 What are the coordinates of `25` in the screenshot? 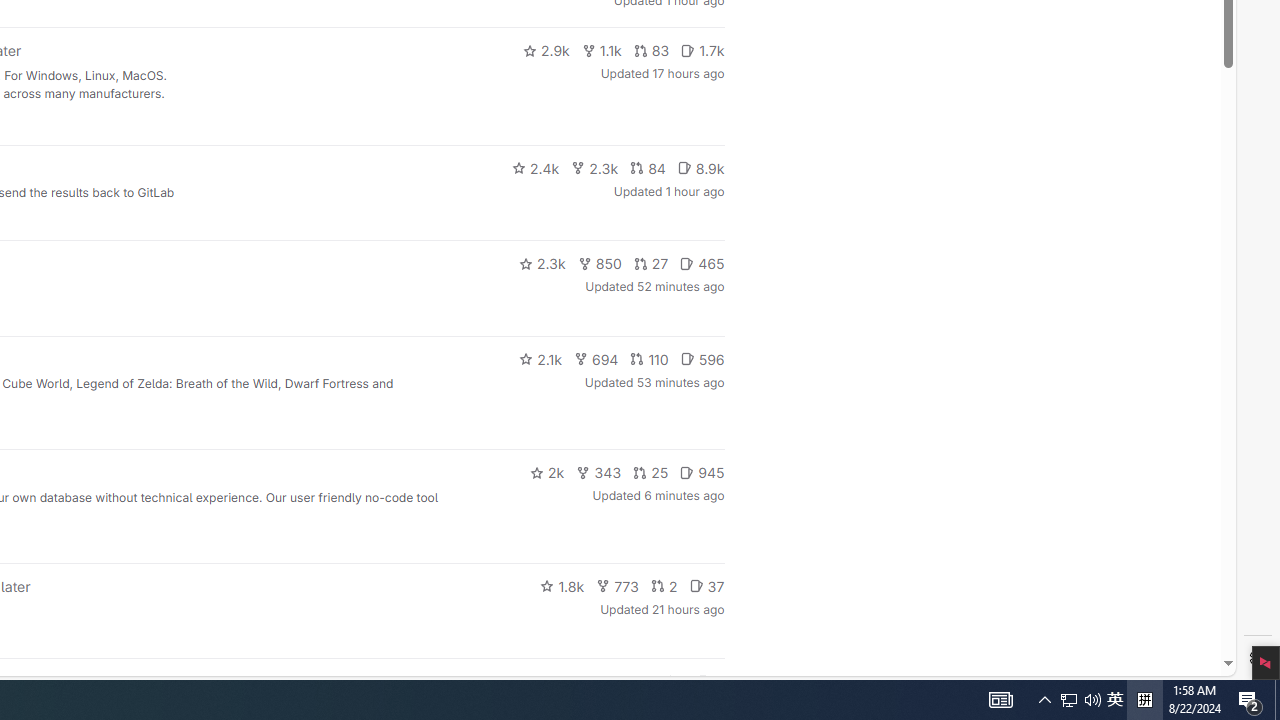 It's located at (651, 472).